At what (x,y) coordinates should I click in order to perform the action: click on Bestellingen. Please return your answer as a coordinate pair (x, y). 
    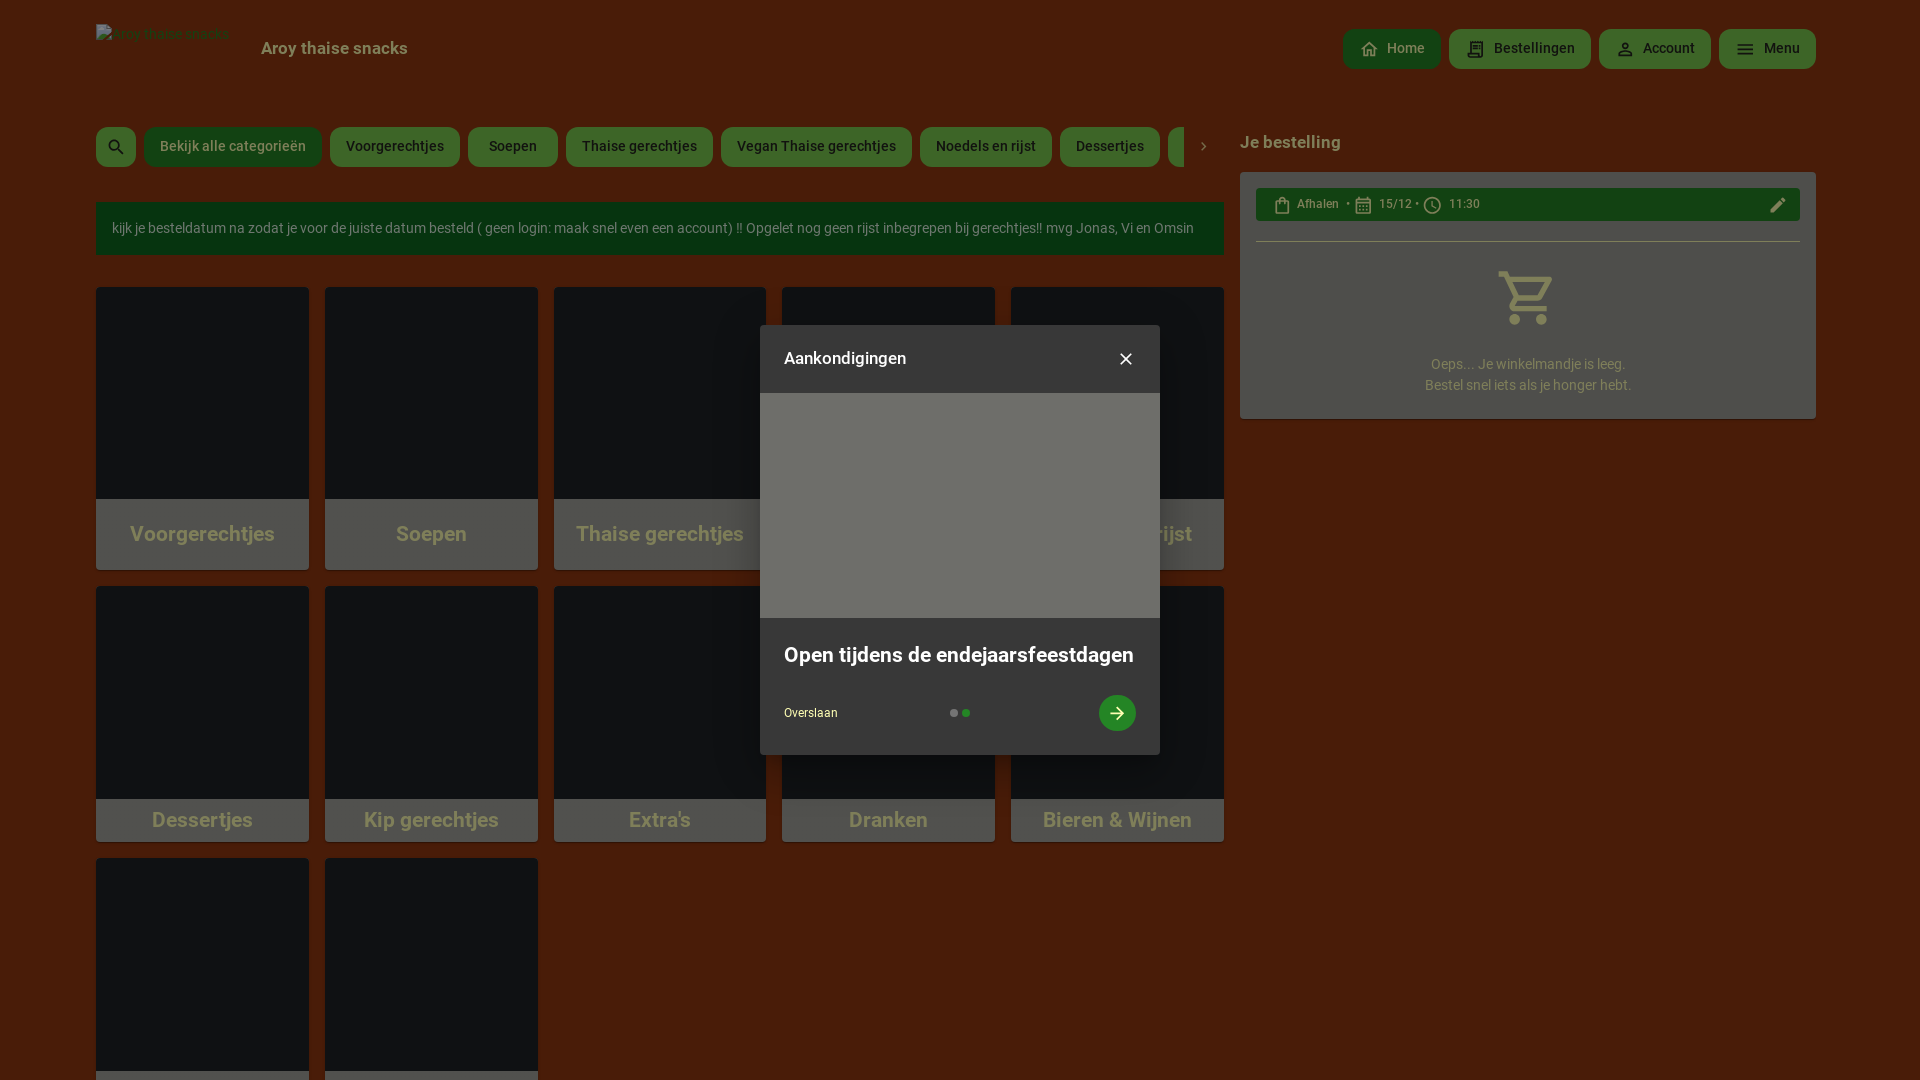
    Looking at the image, I should click on (1520, 52).